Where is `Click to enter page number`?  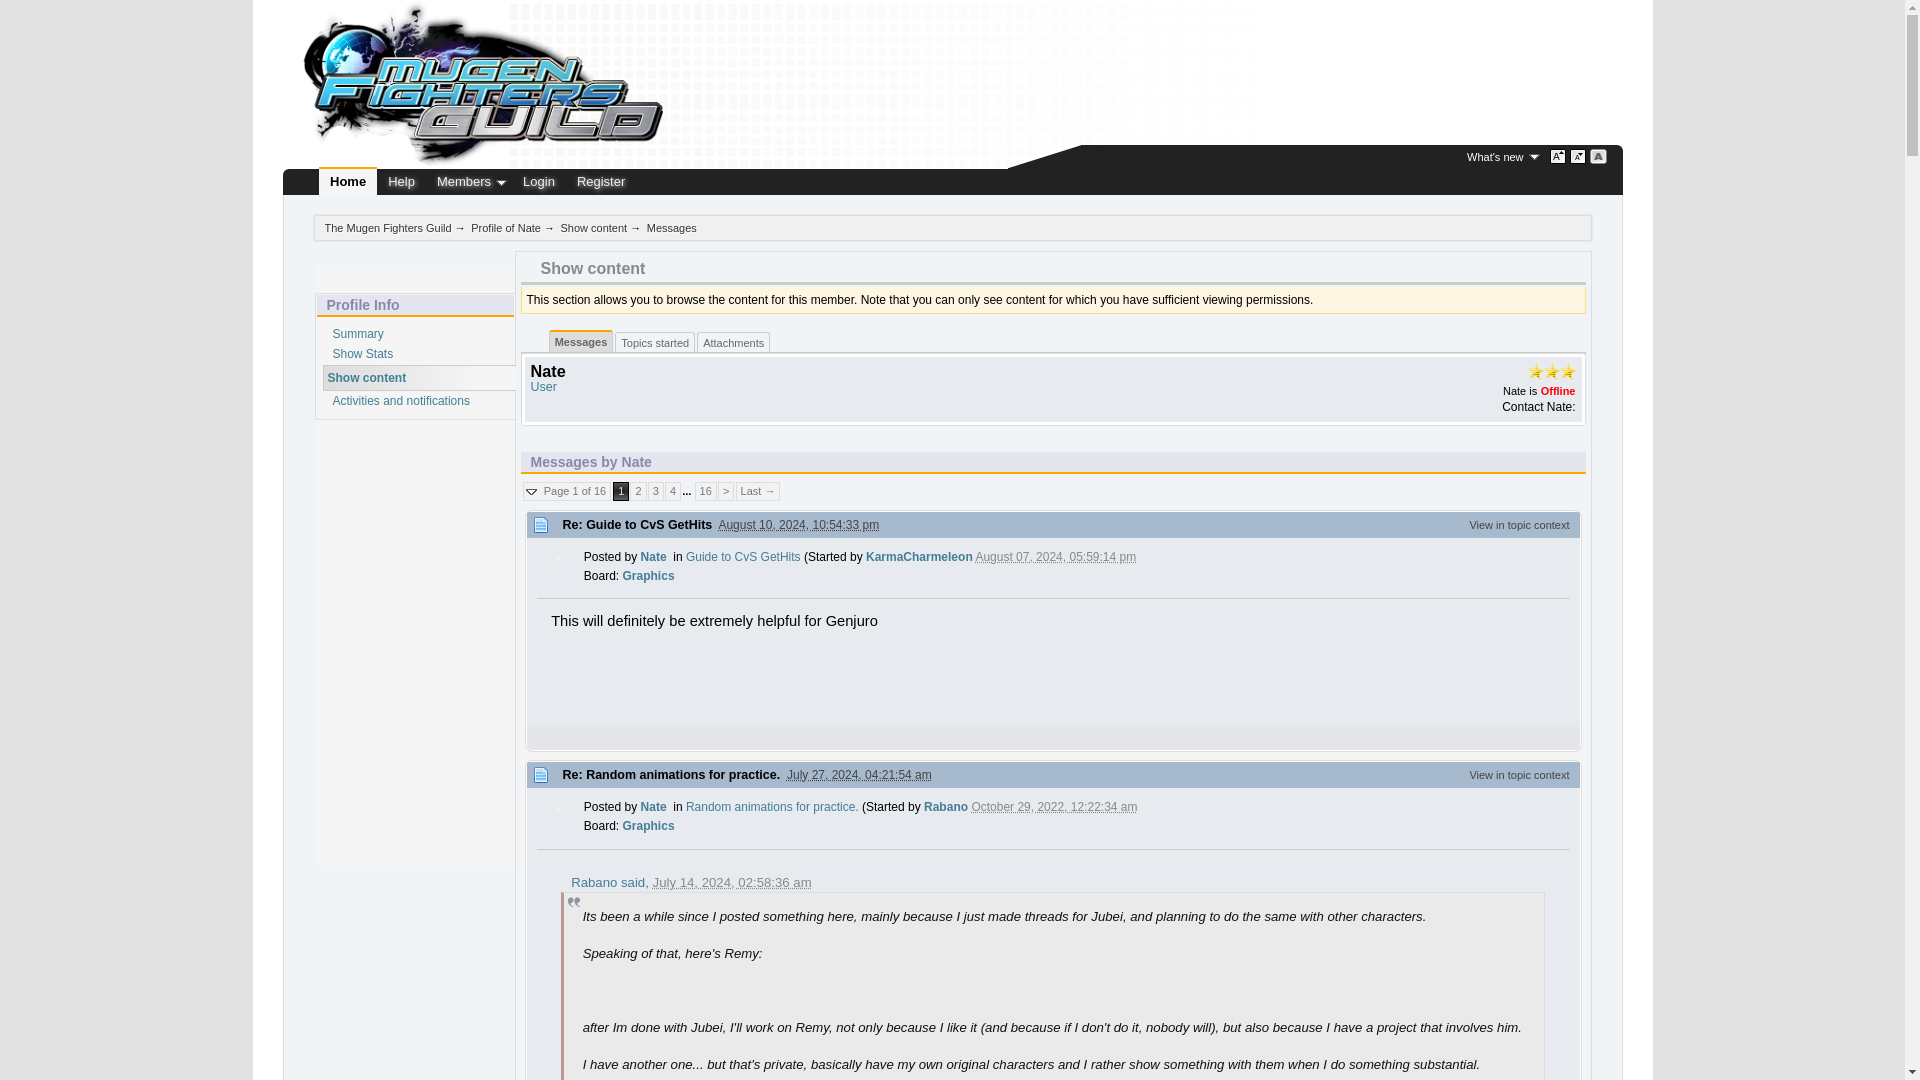
Click to enter page number is located at coordinates (566, 491).